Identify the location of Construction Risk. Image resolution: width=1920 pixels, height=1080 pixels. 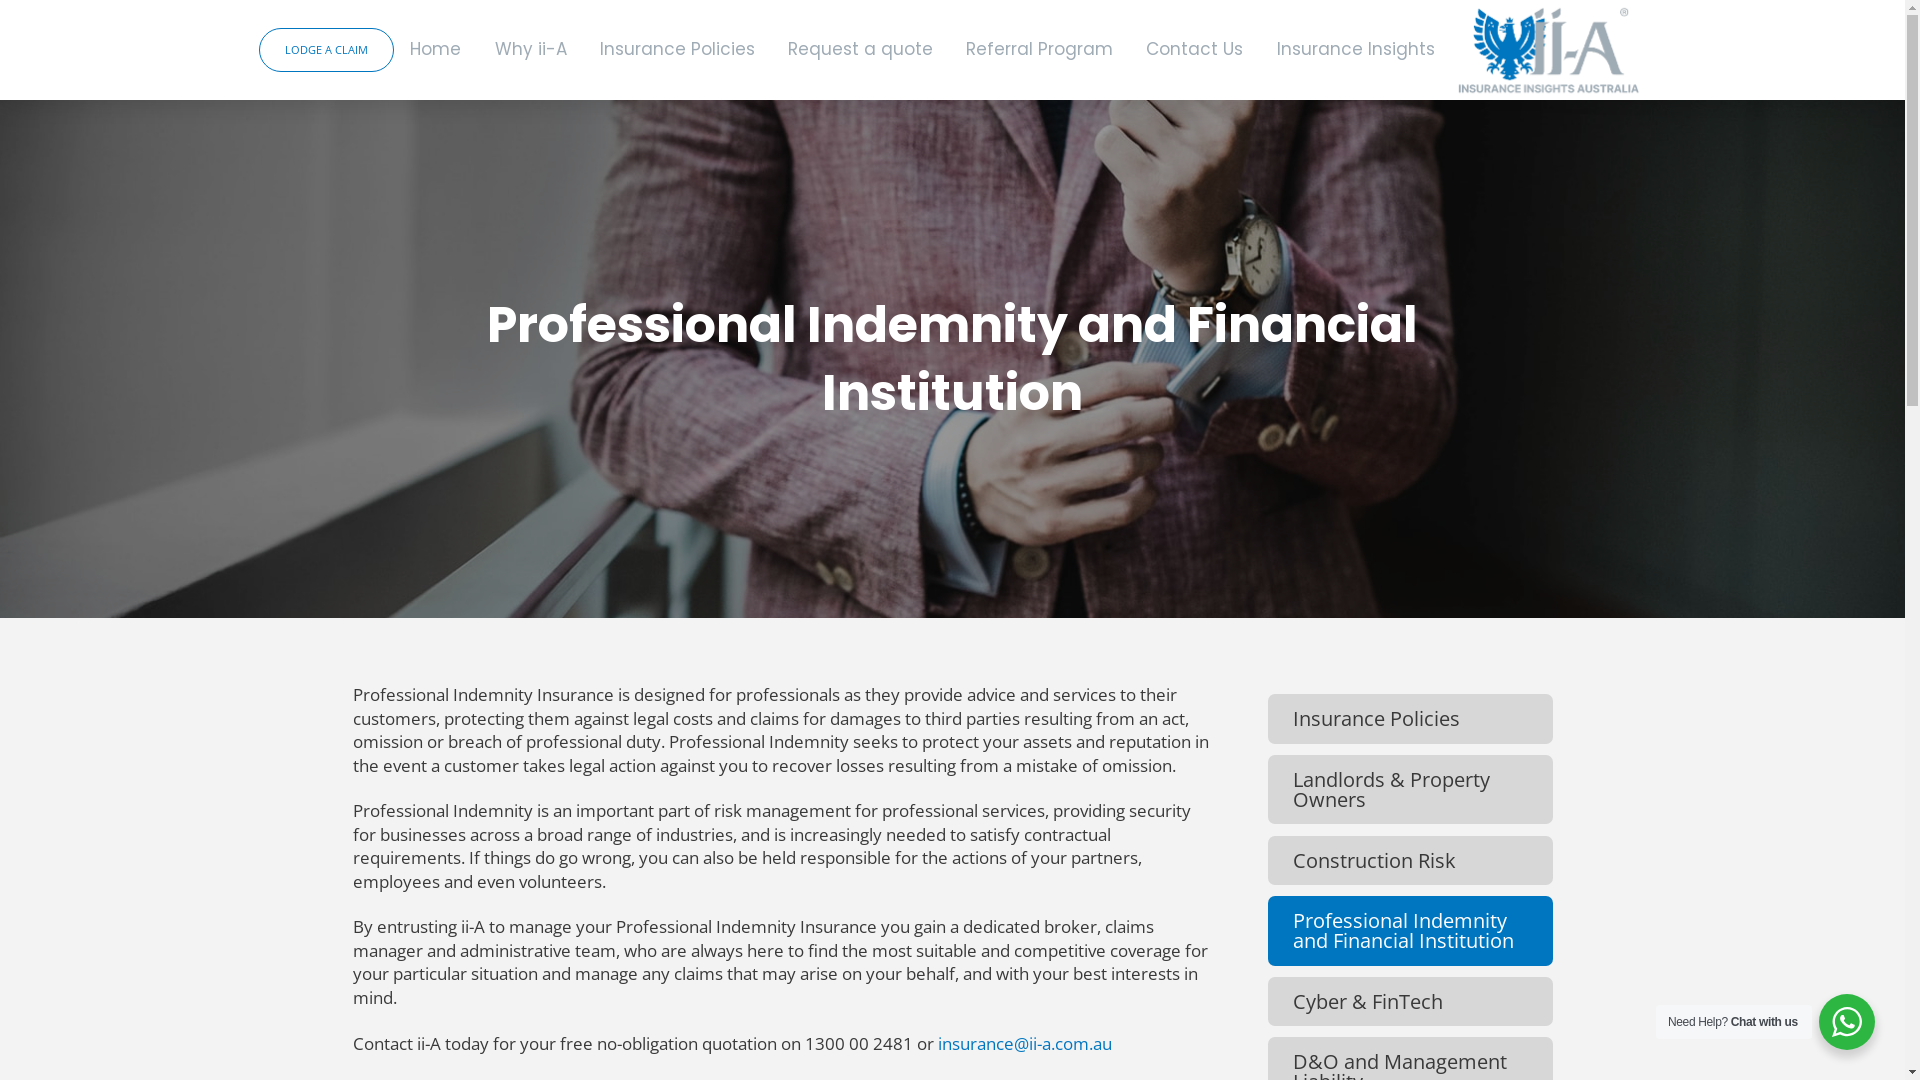
(1410, 861).